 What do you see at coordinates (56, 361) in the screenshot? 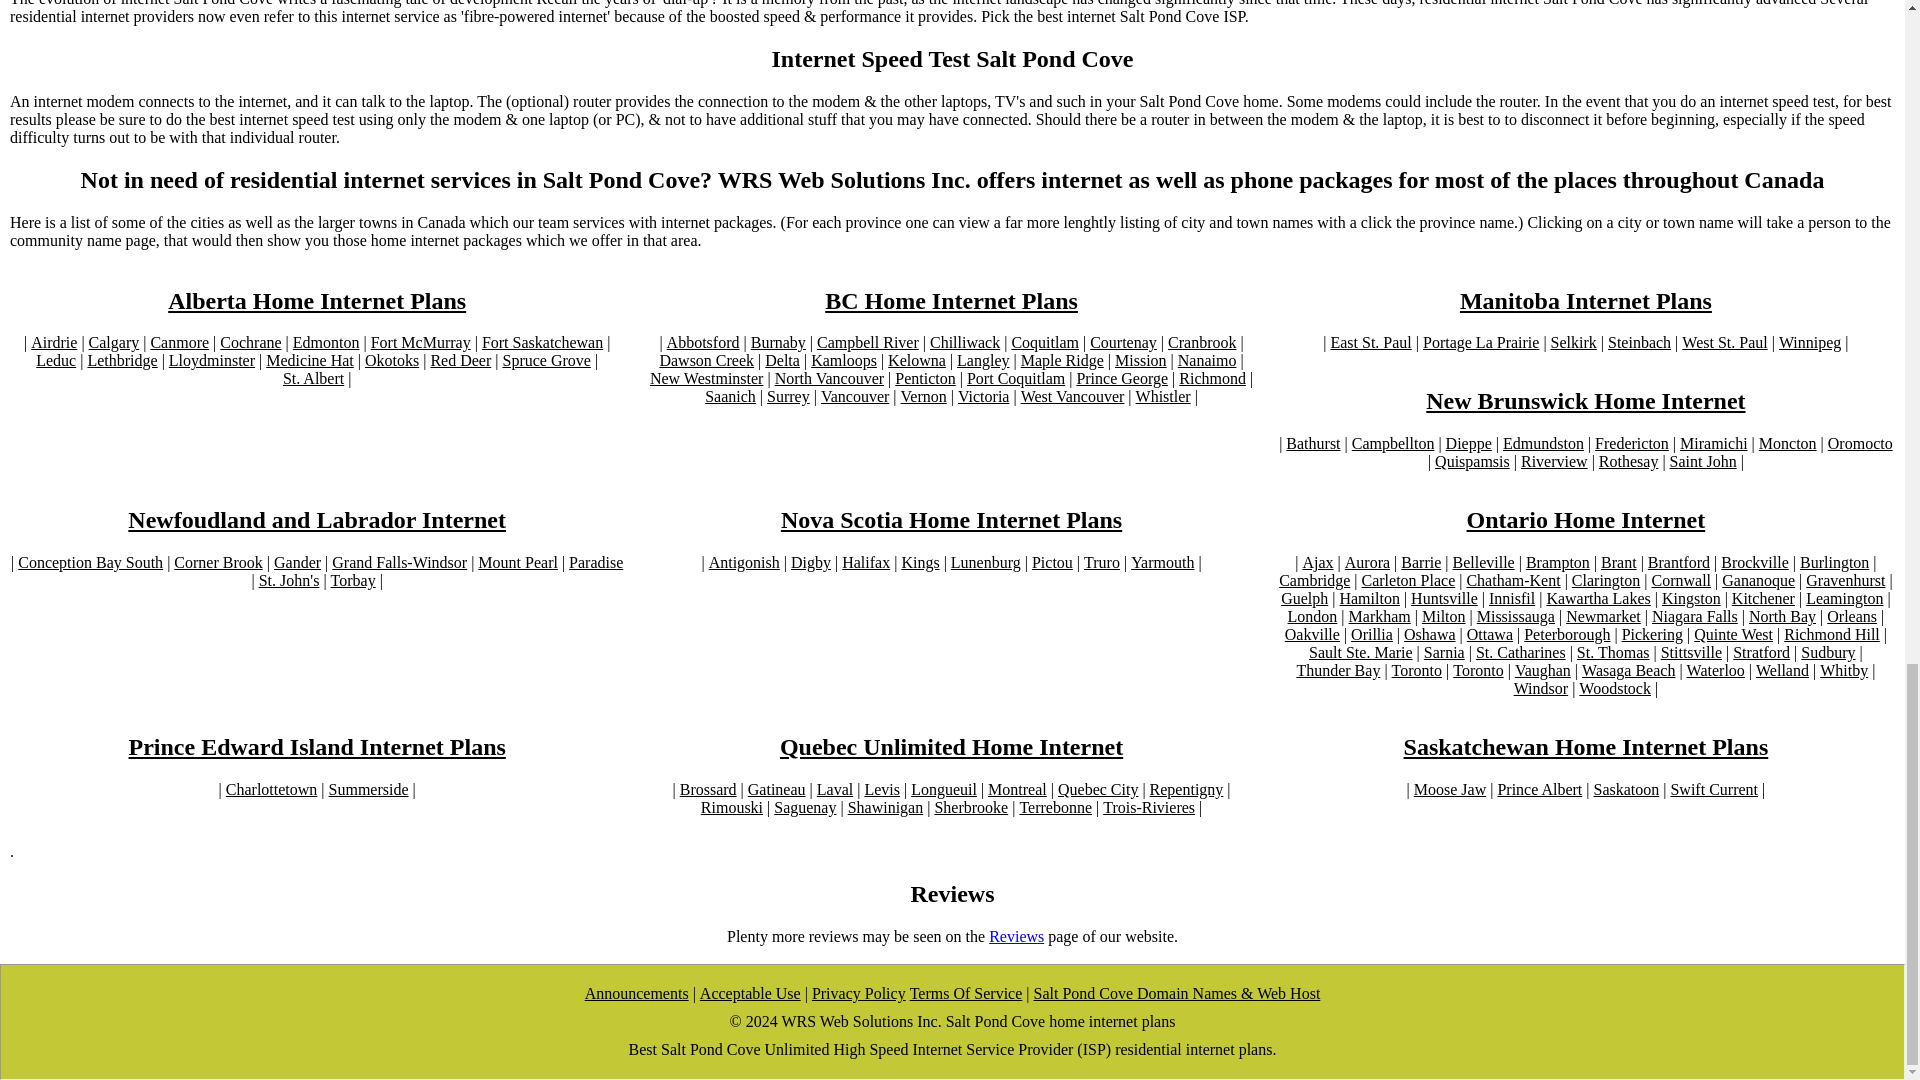
I see `Leduc` at bounding box center [56, 361].